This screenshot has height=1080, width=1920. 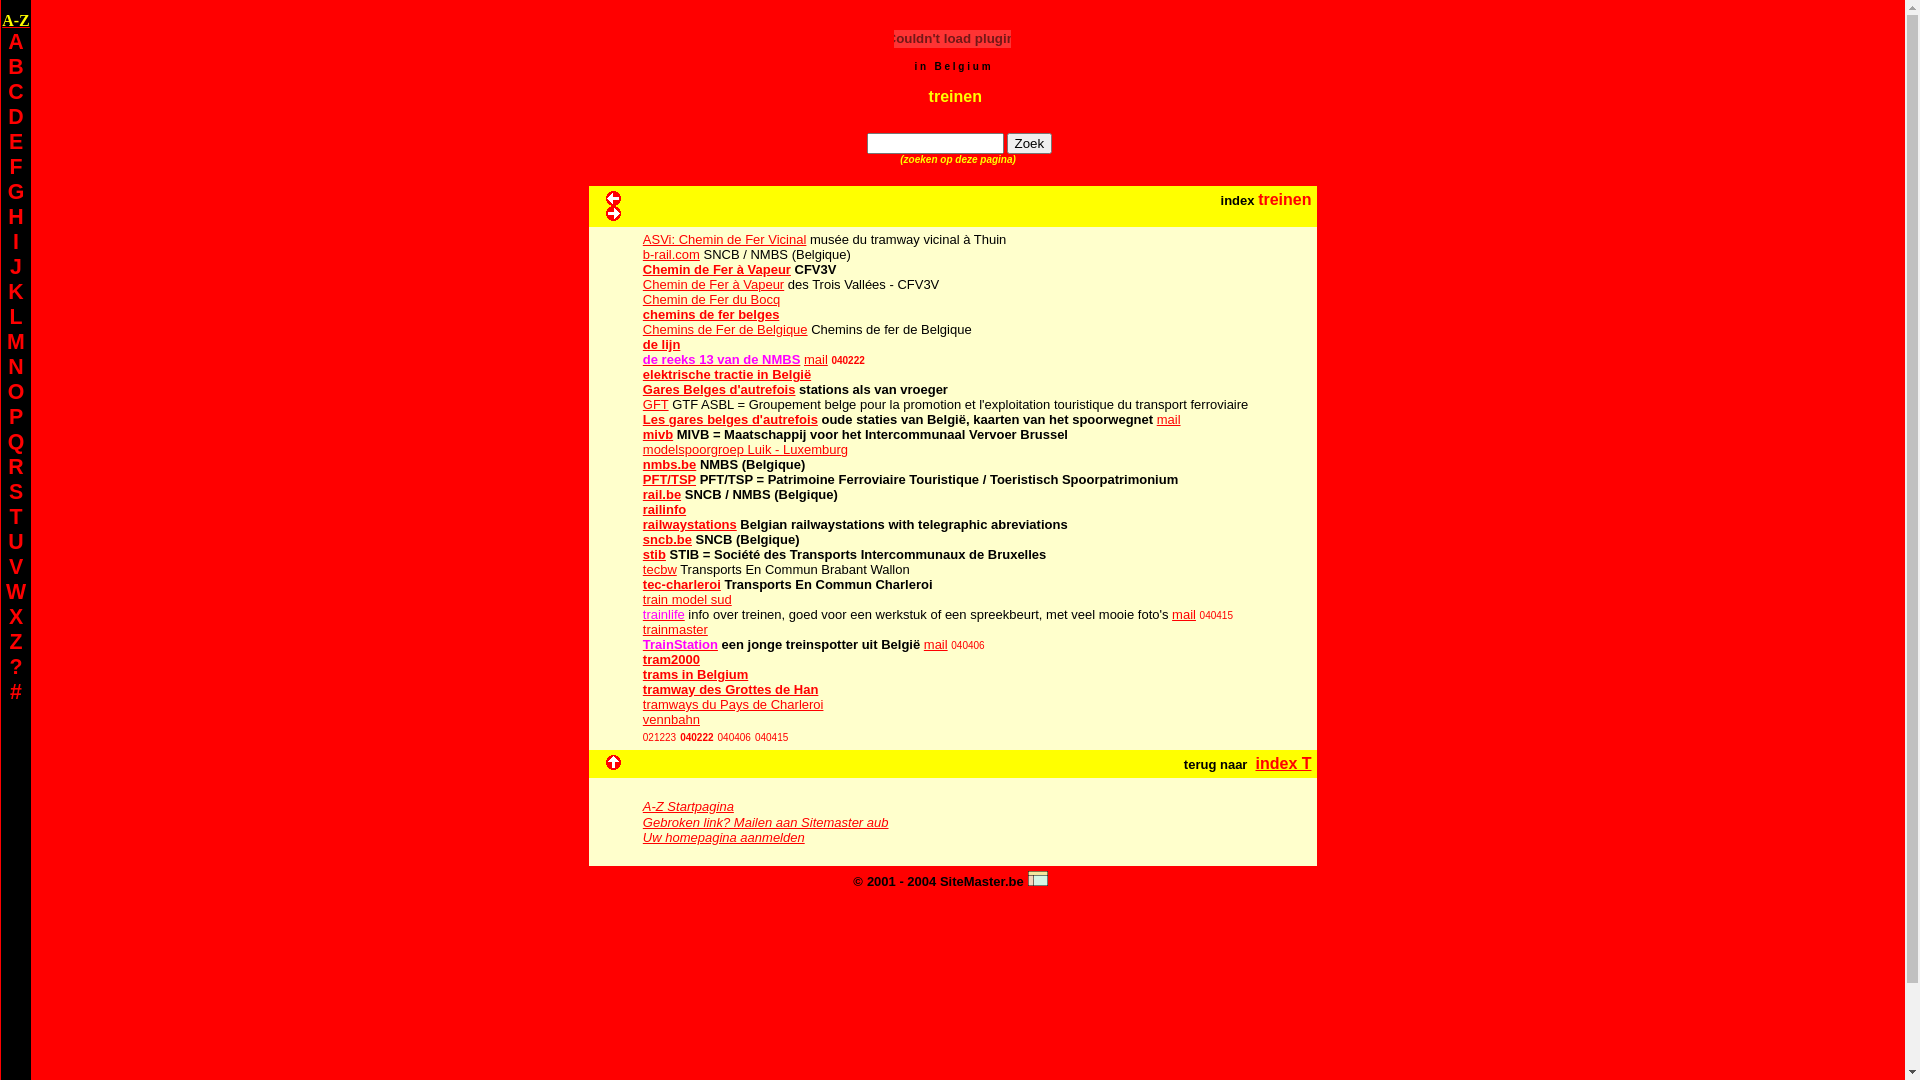 I want to click on trainlife, so click(x=664, y=614).